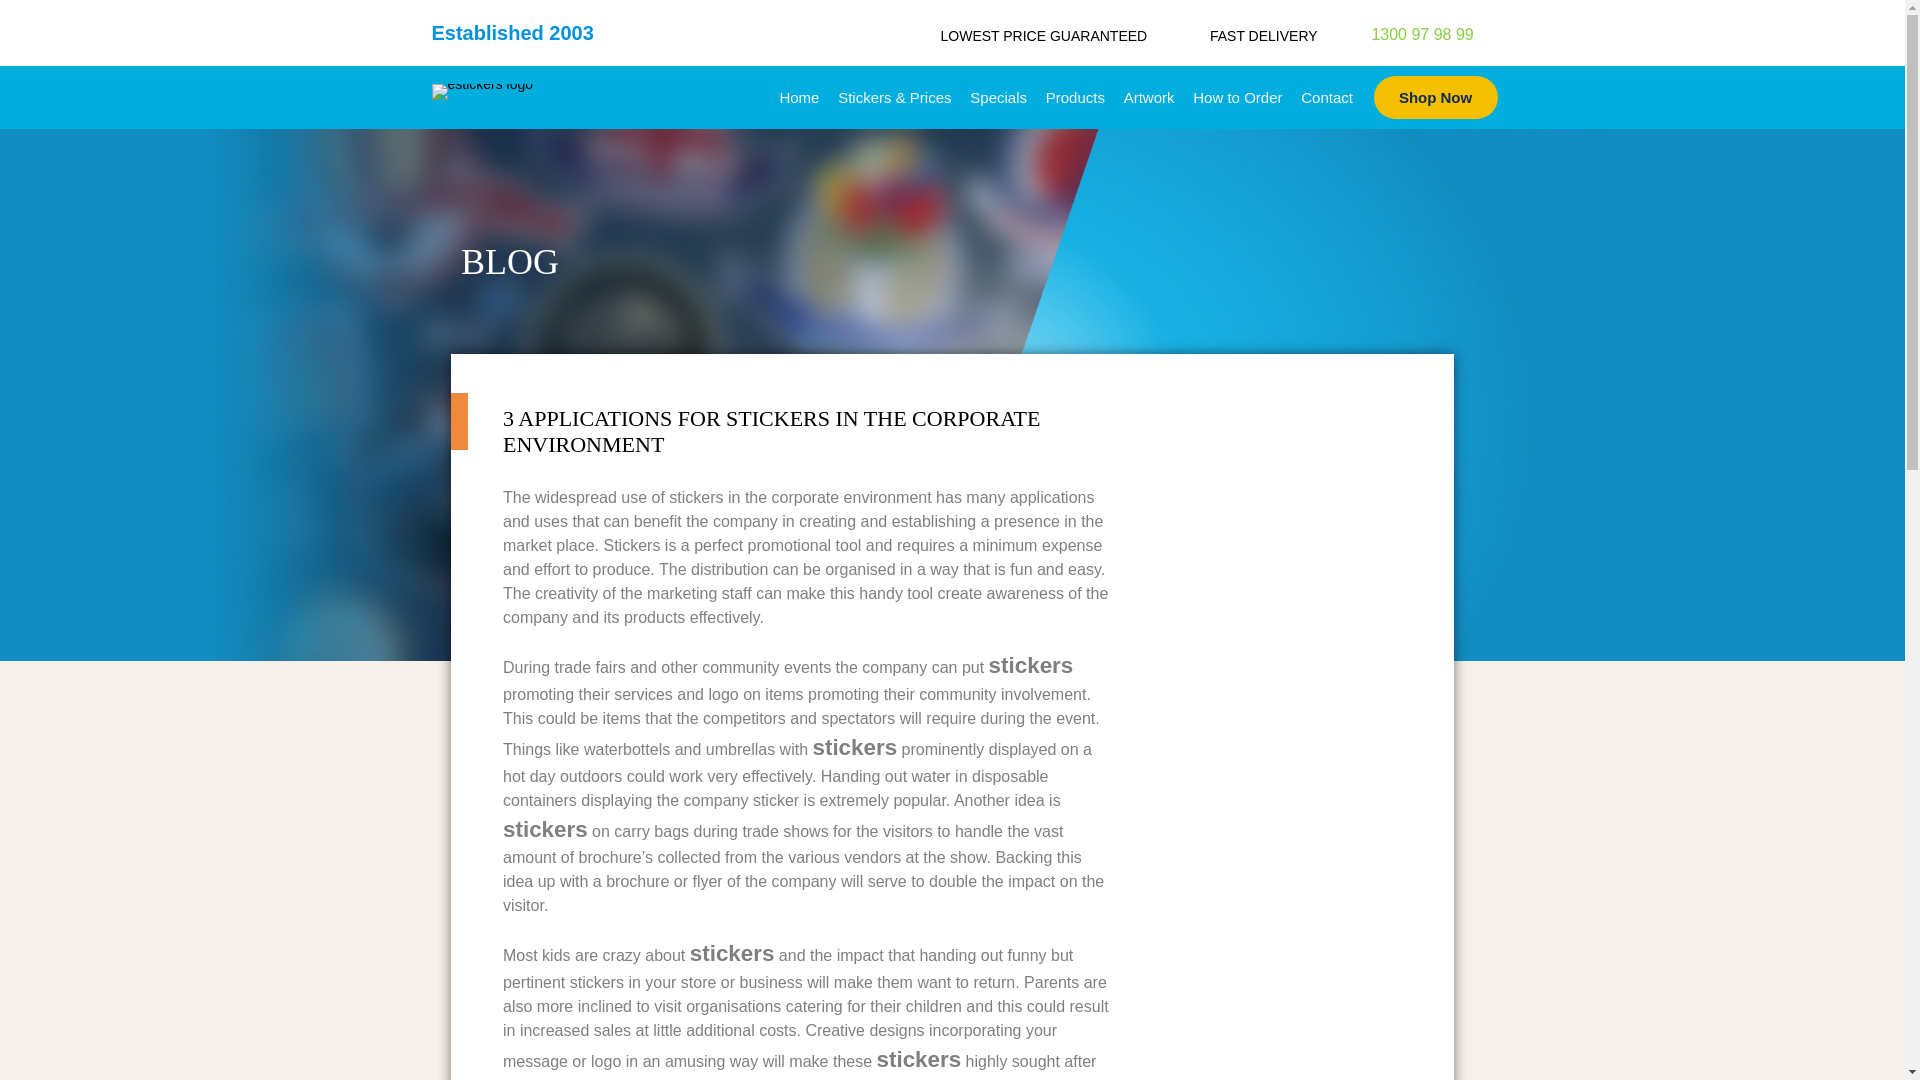 The width and height of the screenshot is (1920, 1080). What do you see at coordinates (998, 96) in the screenshot?
I see `Specials` at bounding box center [998, 96].